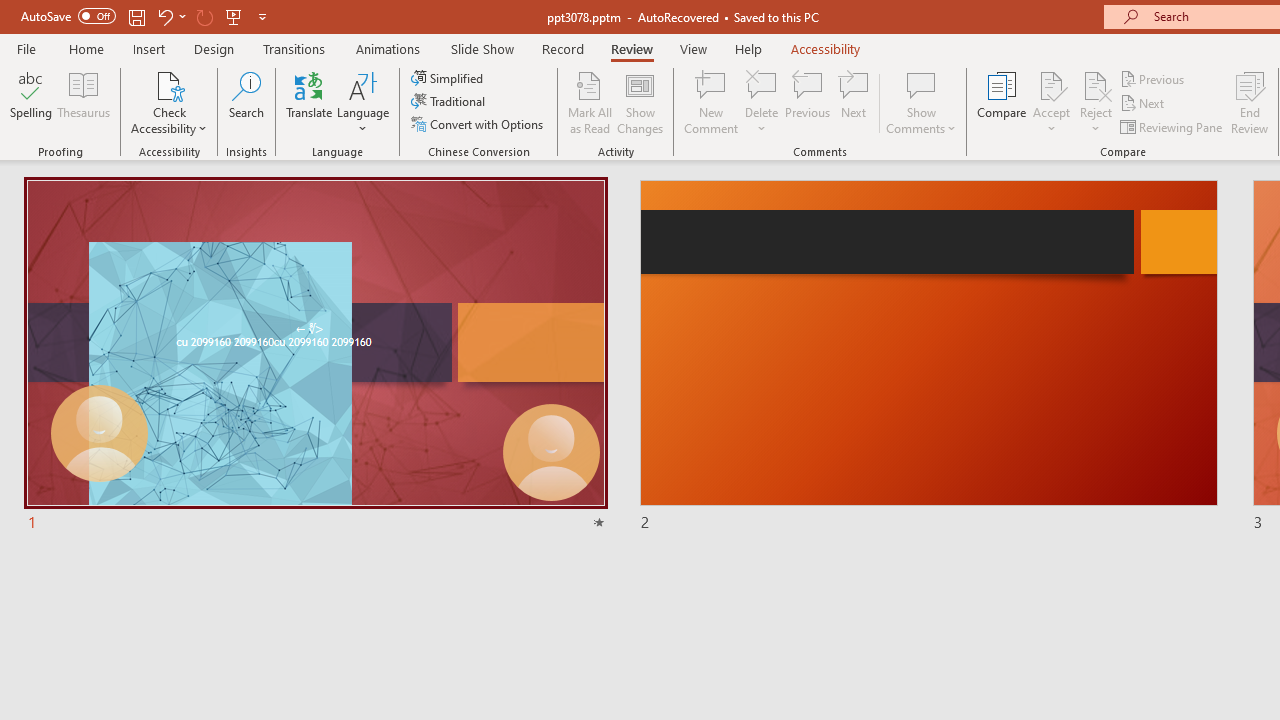 The height and width of the screenshot is (720, 1280). I want to click on New Comment, so click(712, 102).